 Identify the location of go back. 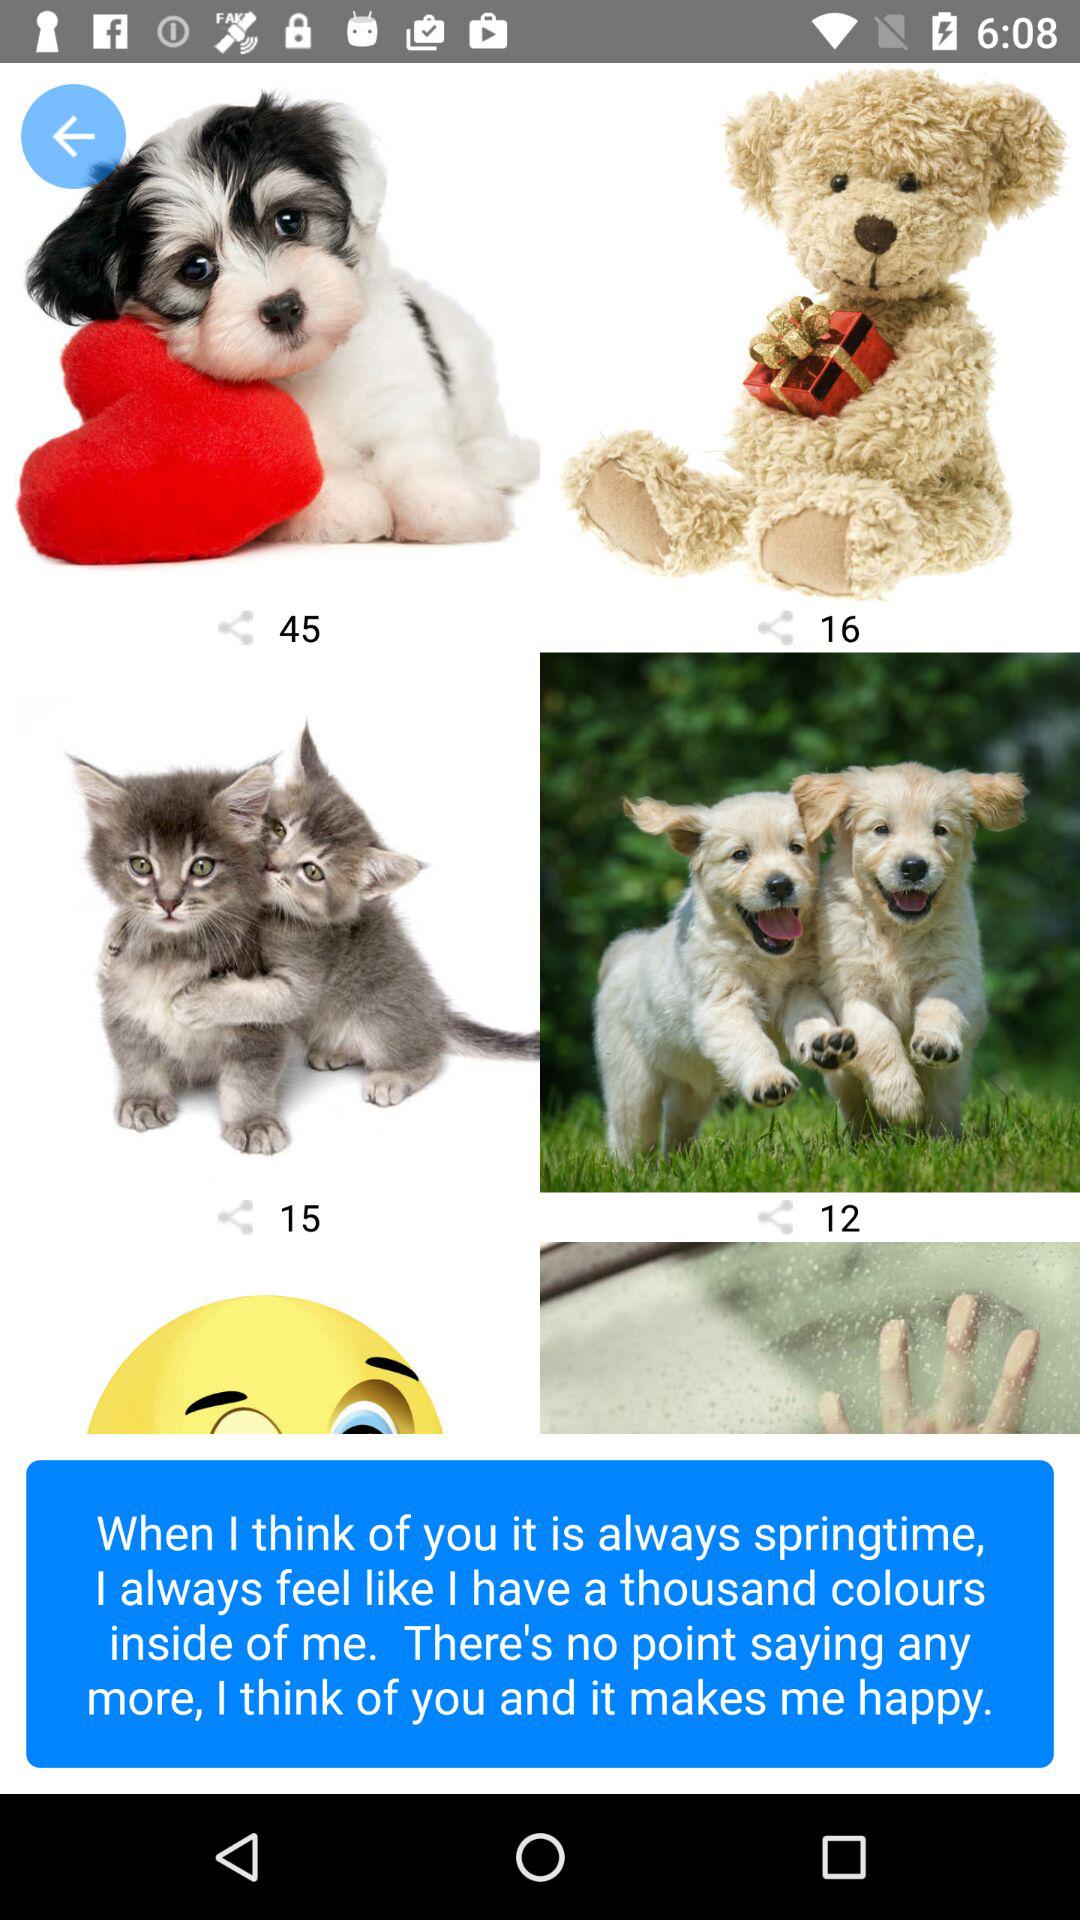
(74, 136).